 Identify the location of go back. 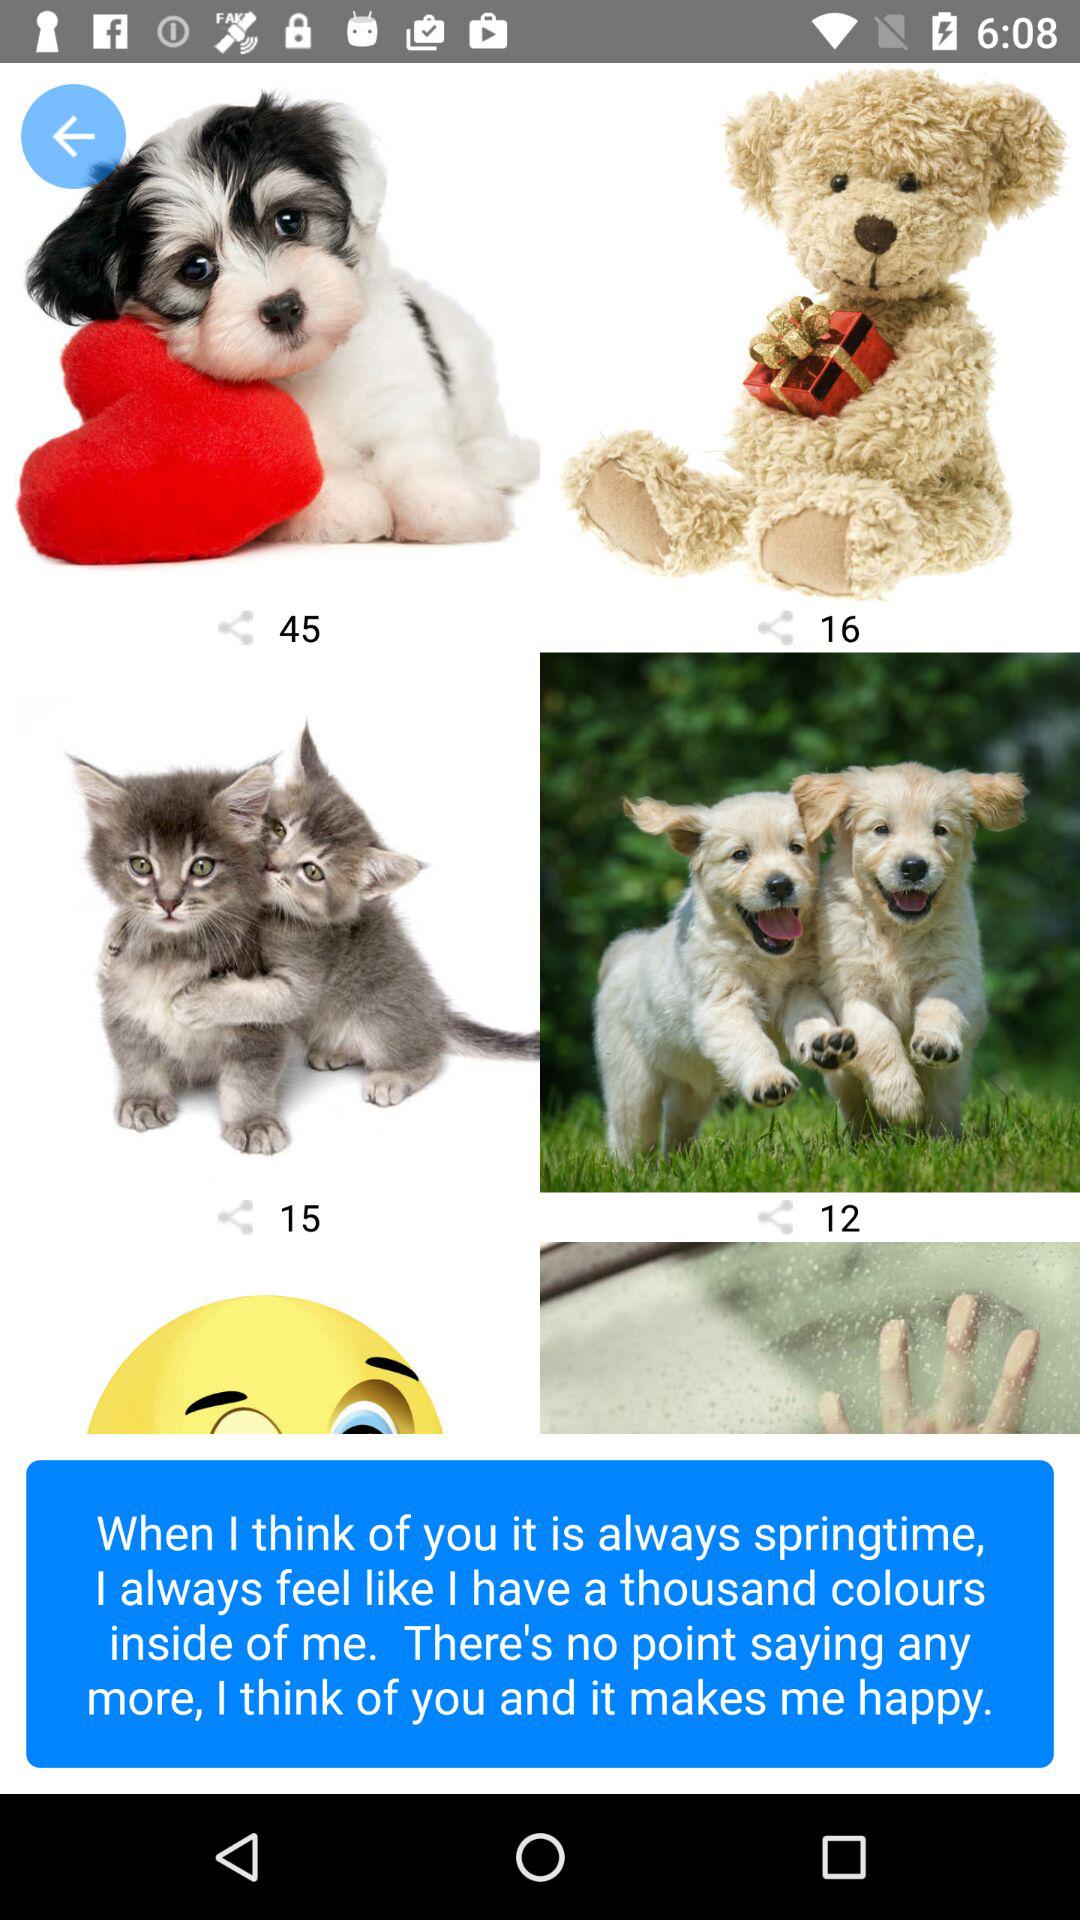
(74, 136).